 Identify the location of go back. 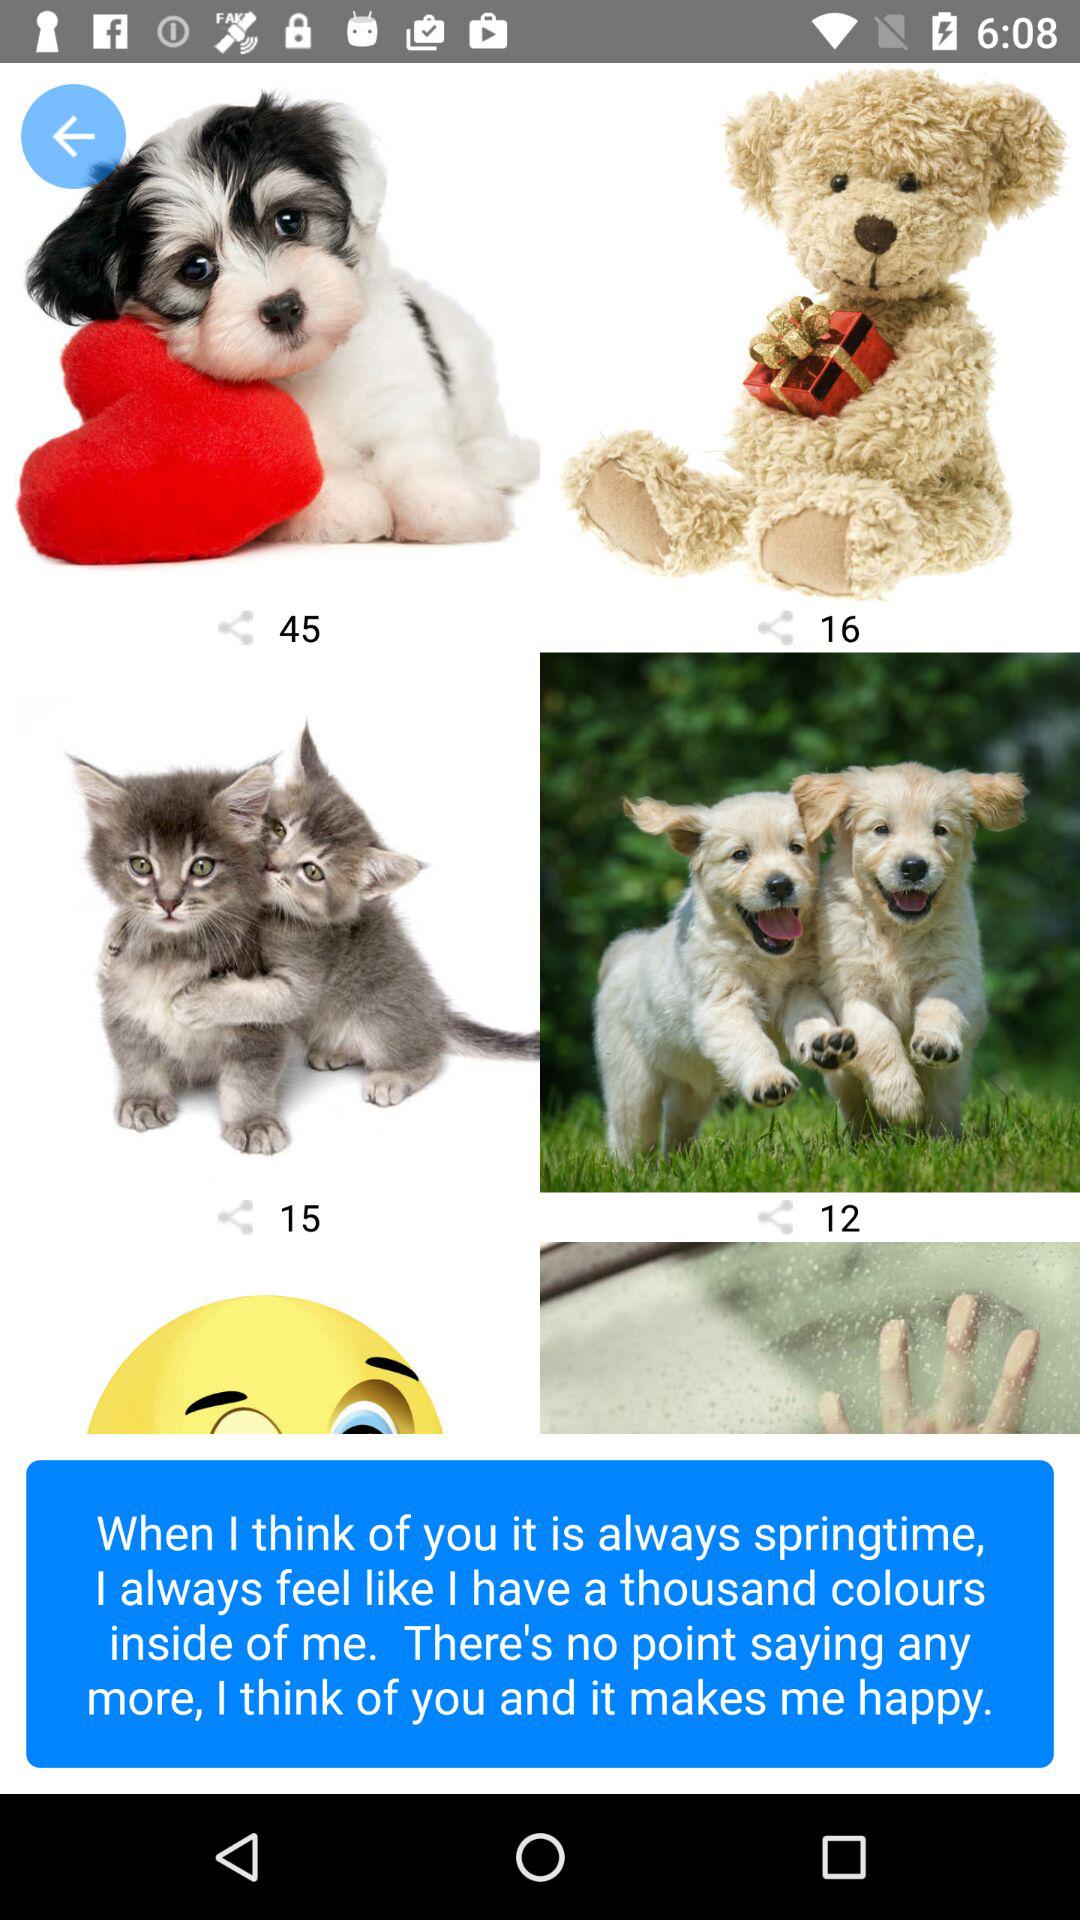
(74, 136).